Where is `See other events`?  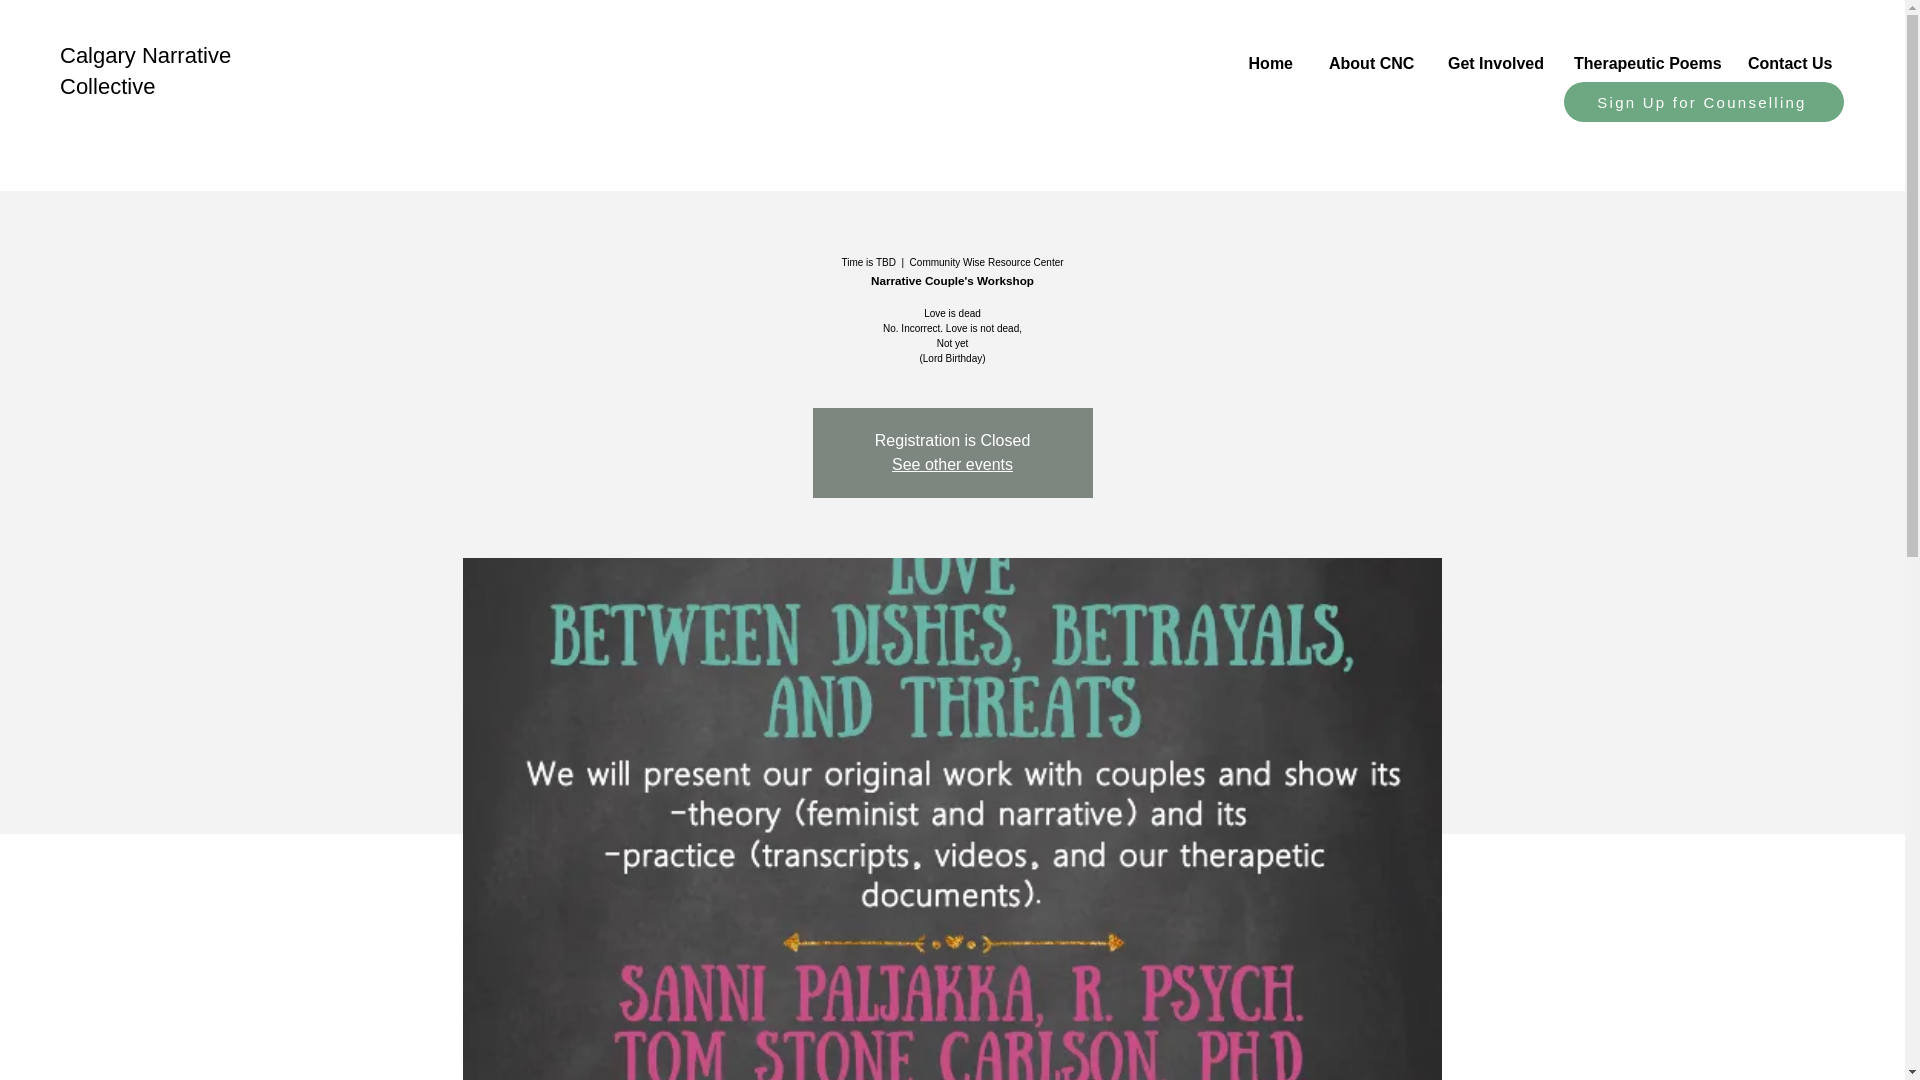
See other events is located at coordinates (952, 464).